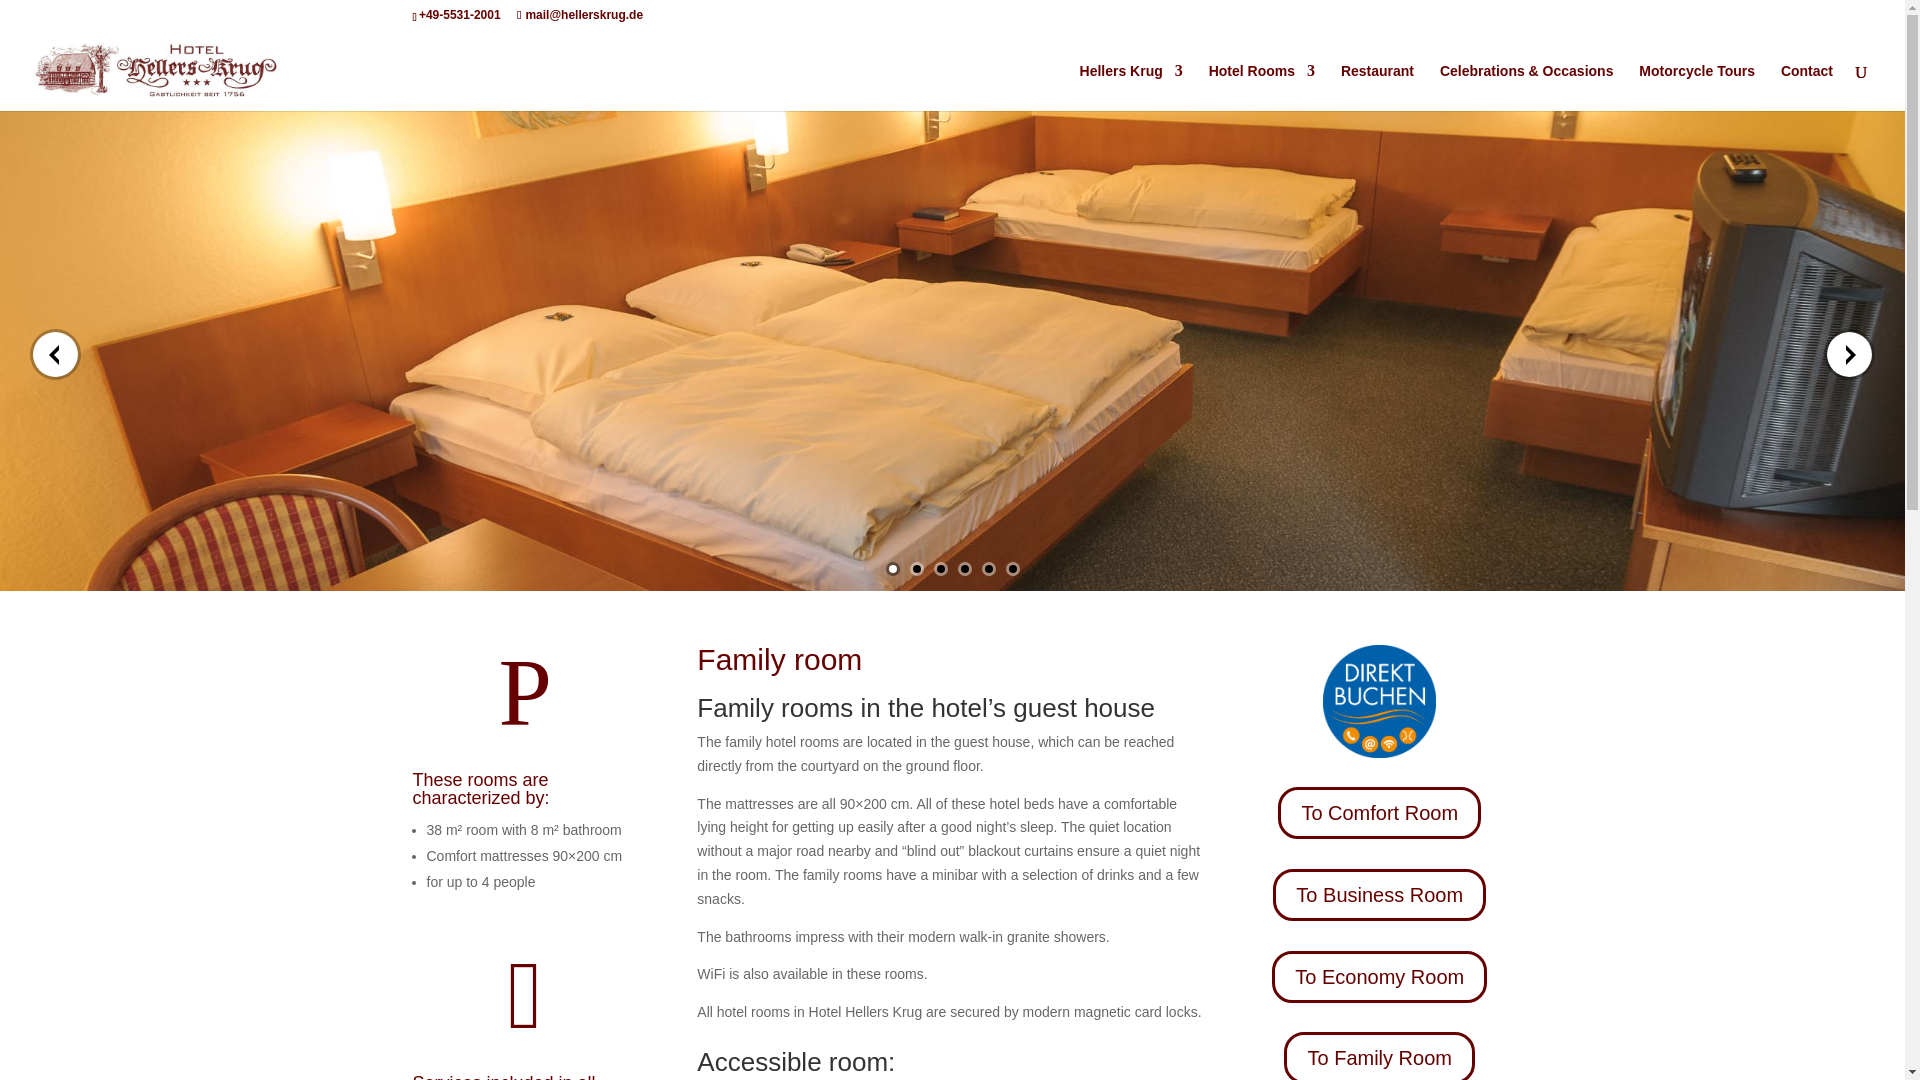 The width and height of the screenshot is (1920, 1080). What do you see at coordinates (1376, 87) in the screenshot?
I see `Restaurant` at bounding box center [1376, 87].